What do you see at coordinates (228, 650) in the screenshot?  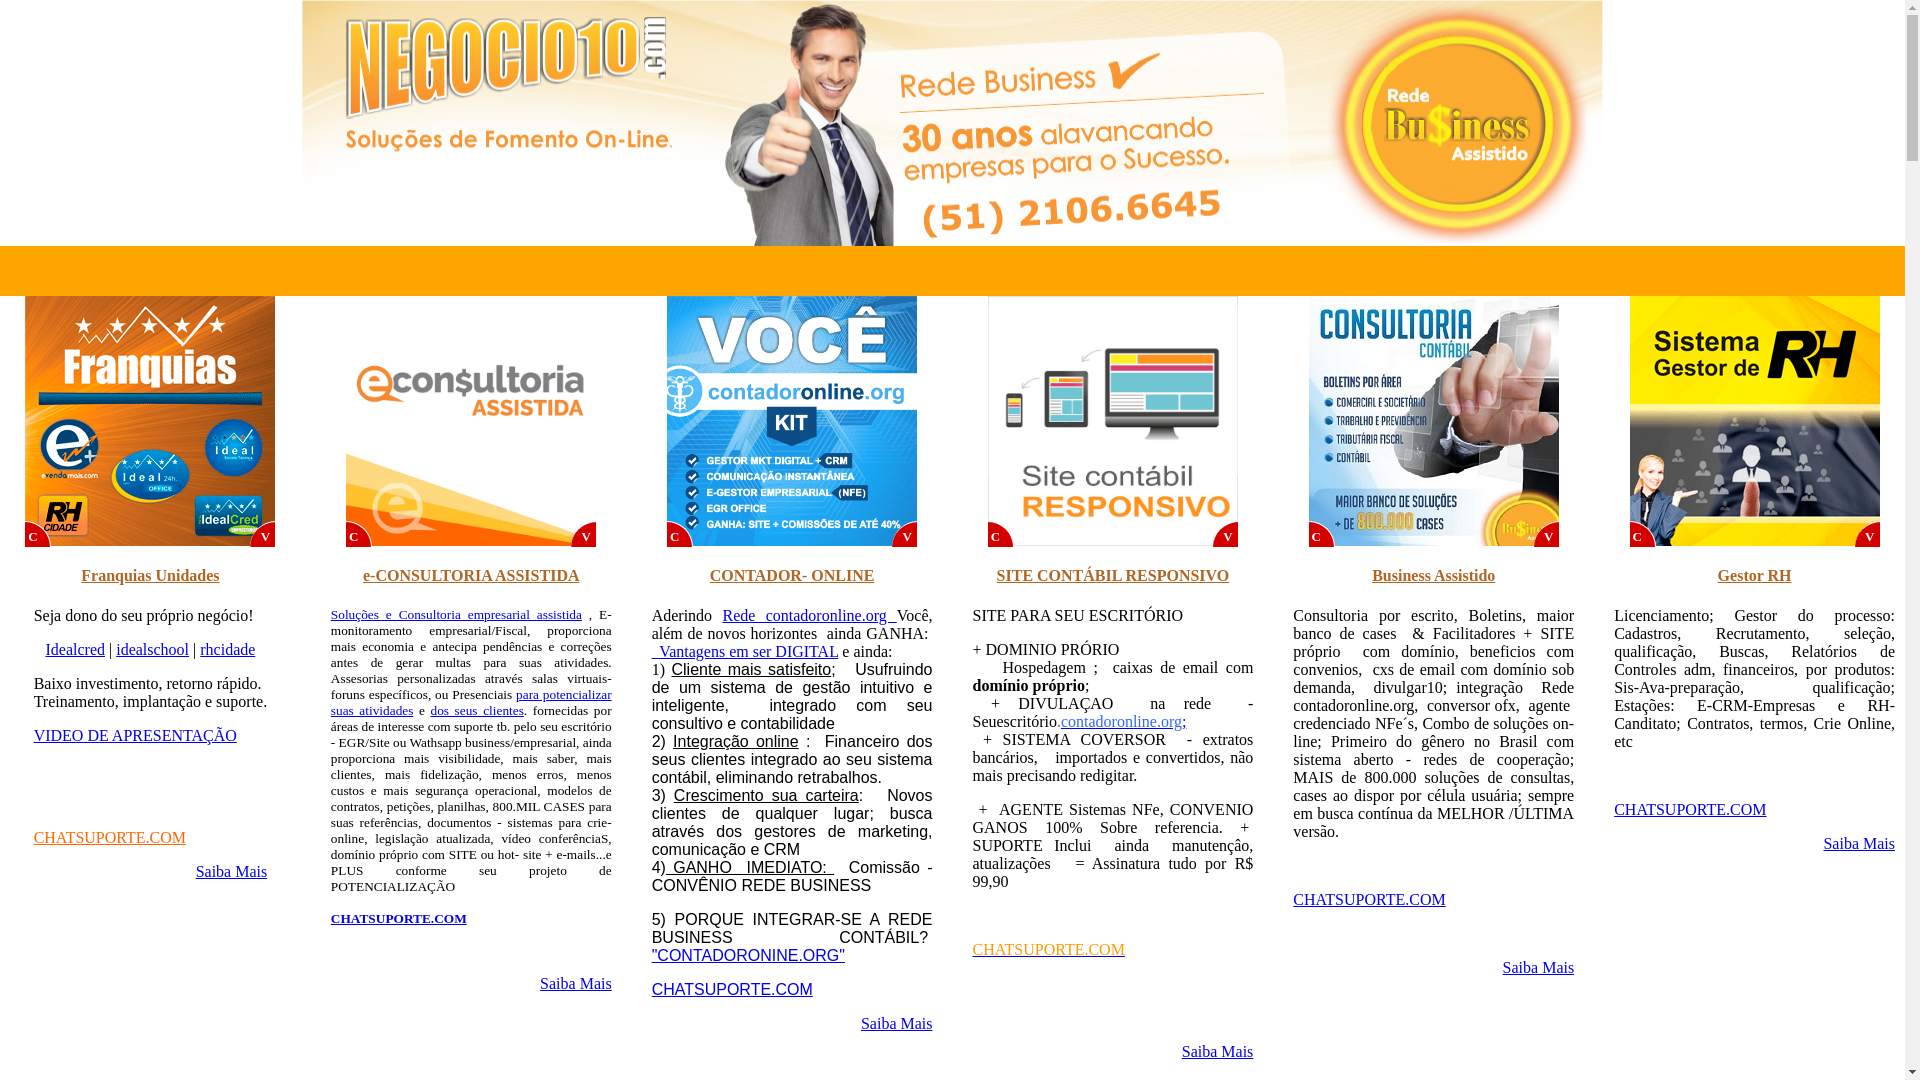 I see `rhcidade` at bounding box center [228, 650].